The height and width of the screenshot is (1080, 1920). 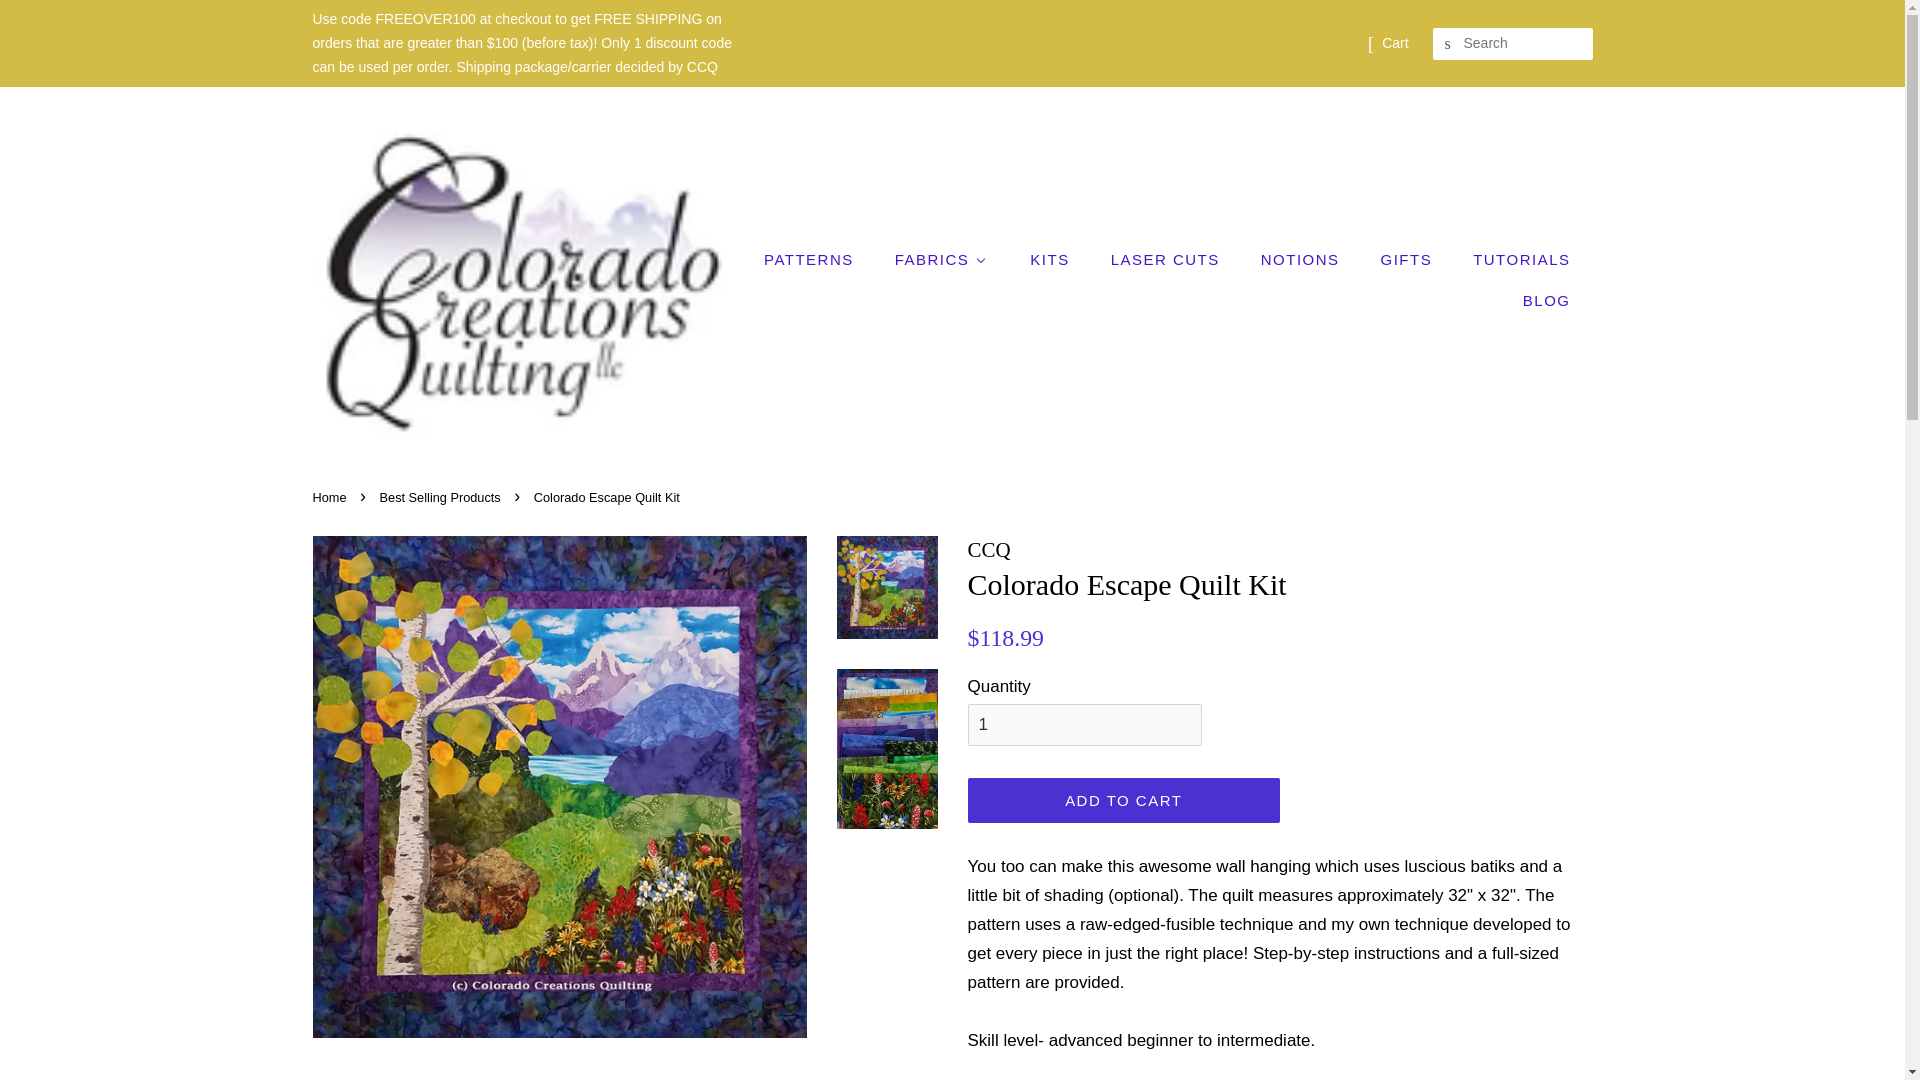 I want to click on 1, so click(x=1084, y=725).